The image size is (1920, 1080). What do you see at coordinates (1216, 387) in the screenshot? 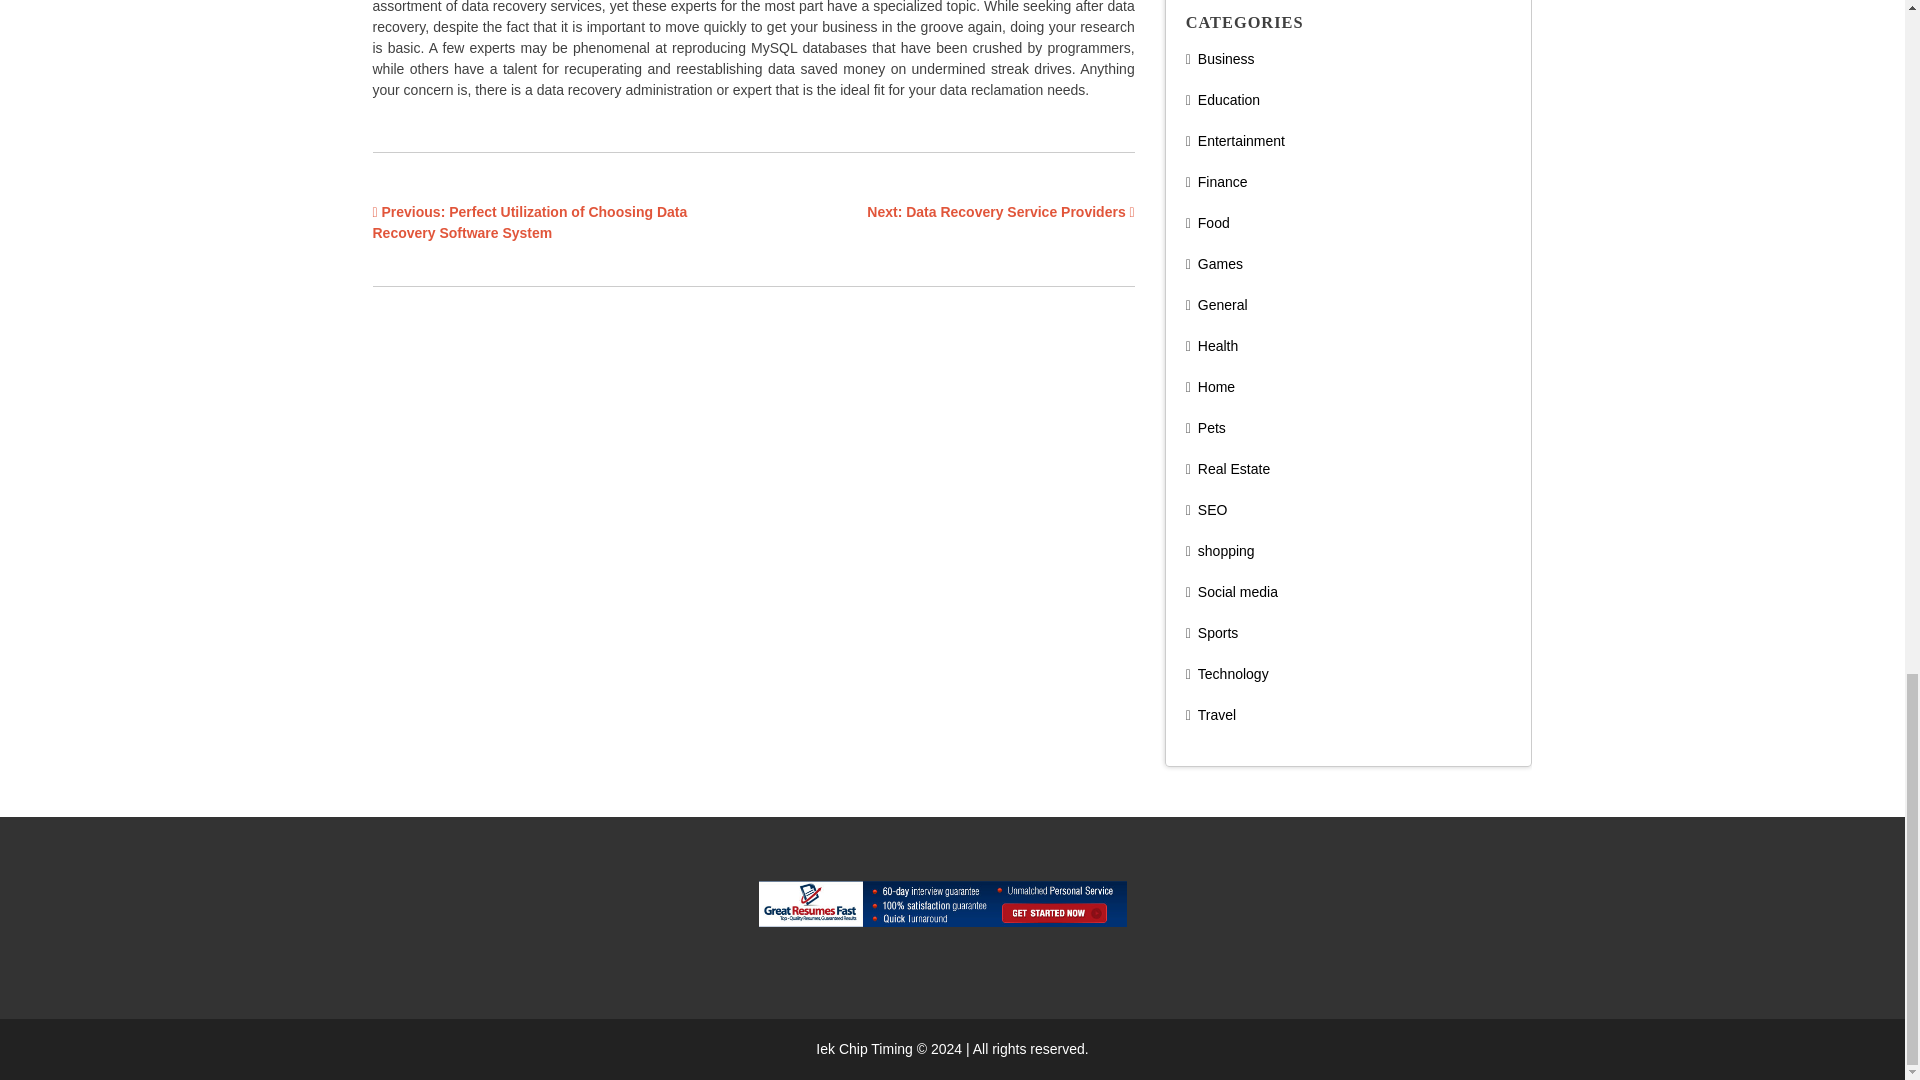
I see `Home` at bounding box center [1216, 387].